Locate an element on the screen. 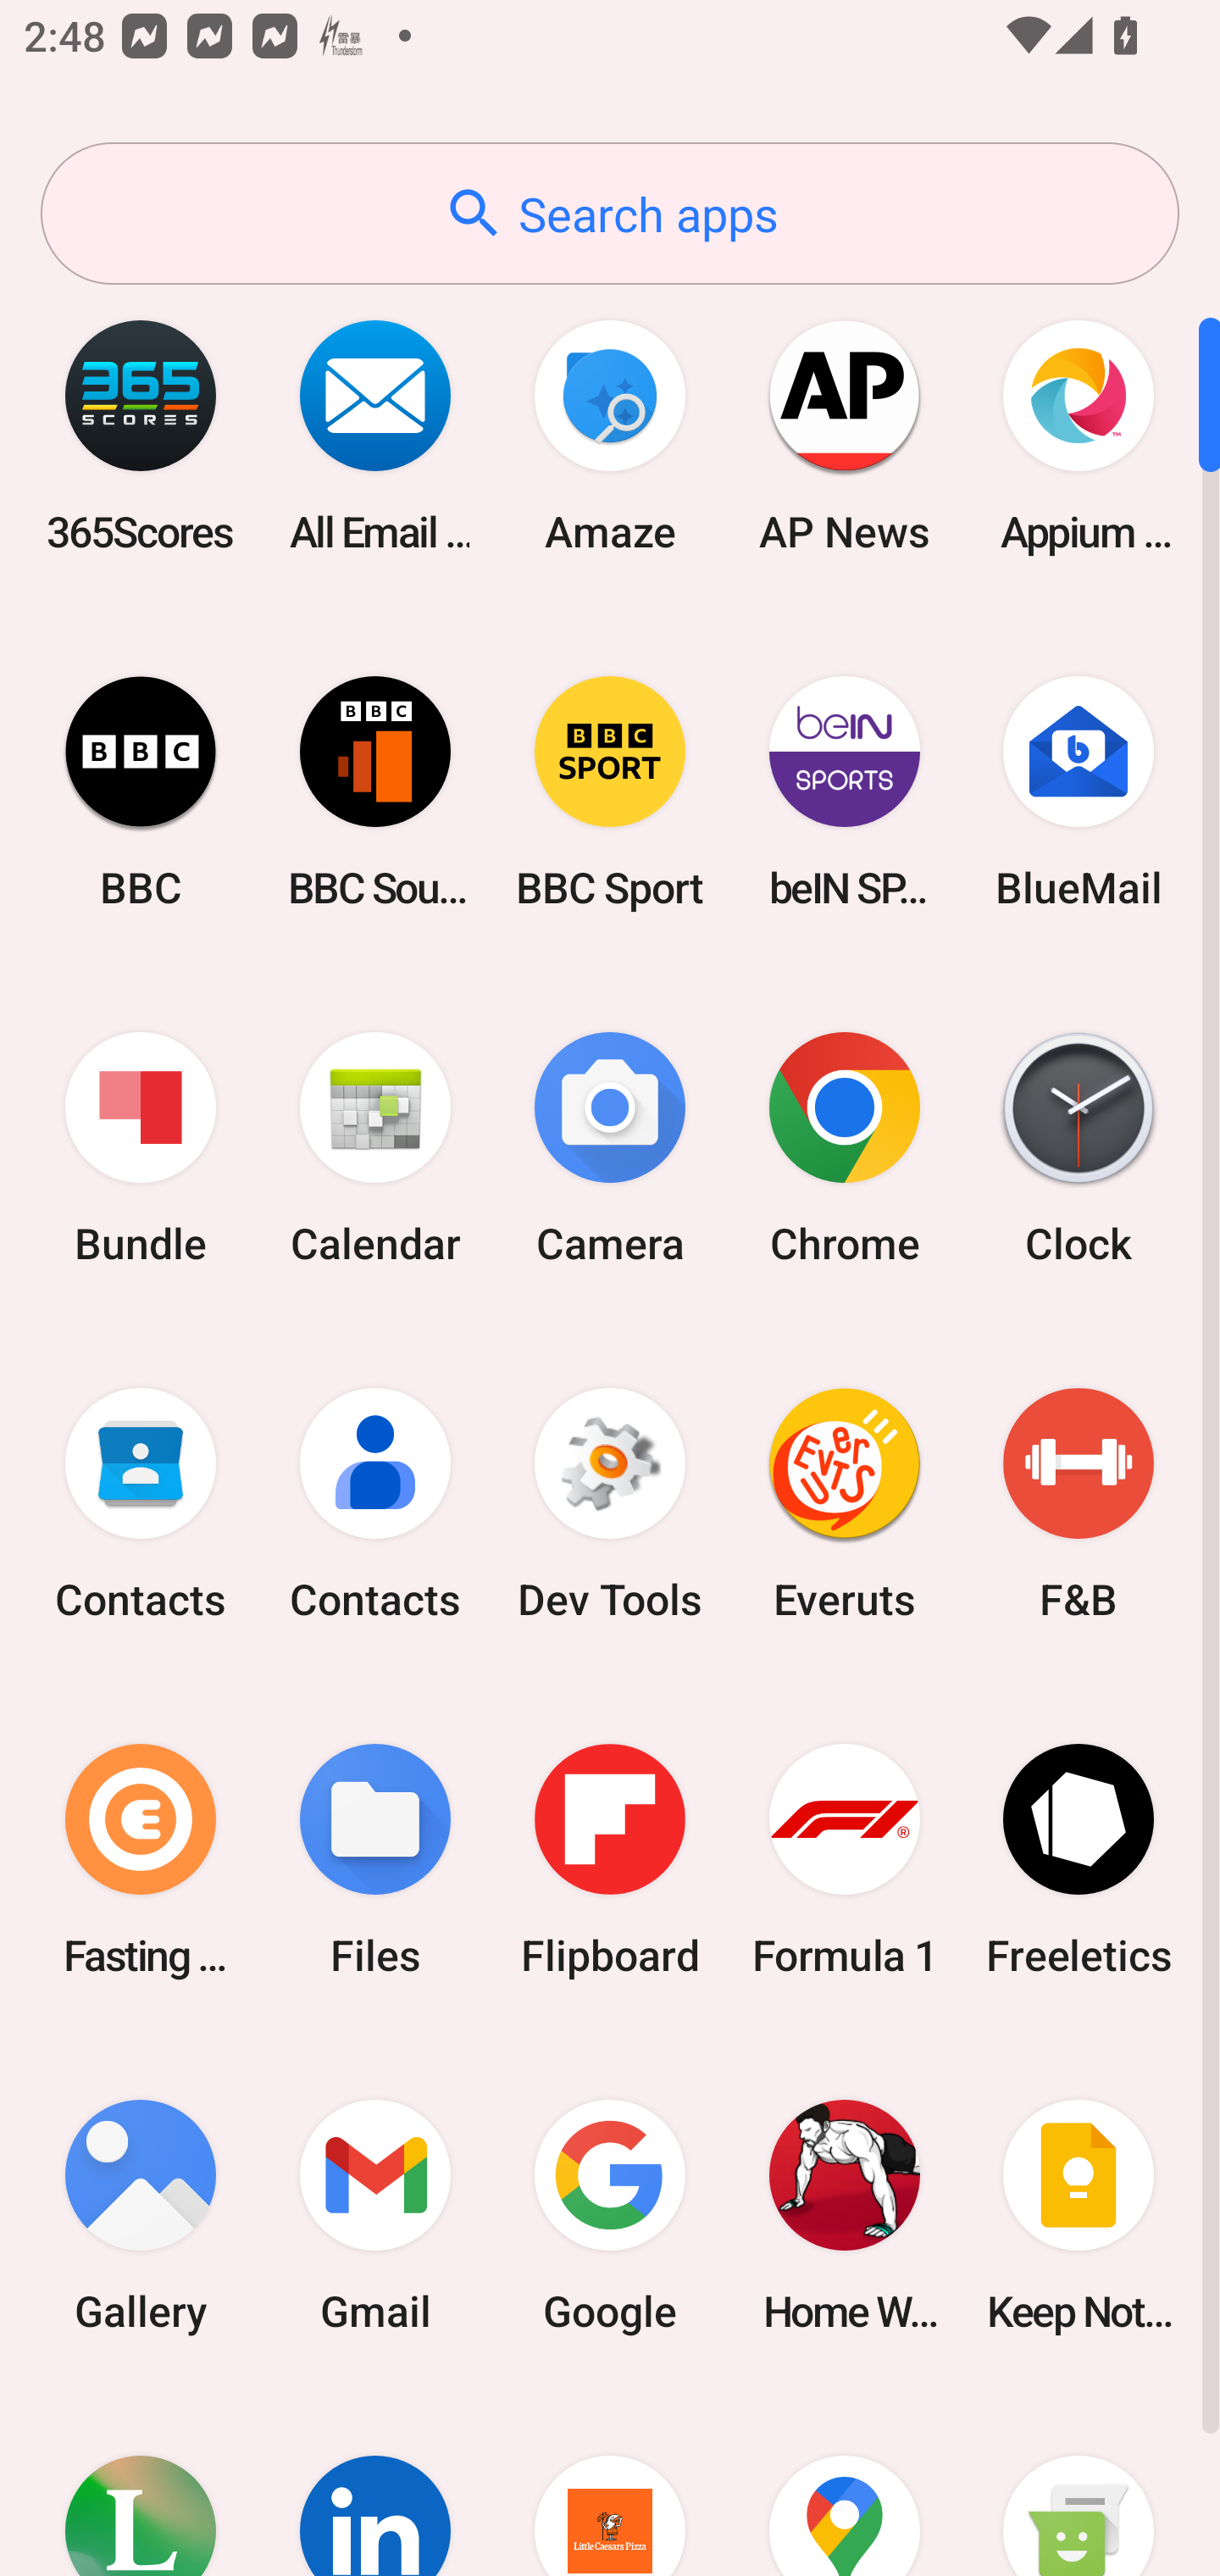 This screenshot has height=2576, width=1220. Bundle is located at coordinates (141, 1149).